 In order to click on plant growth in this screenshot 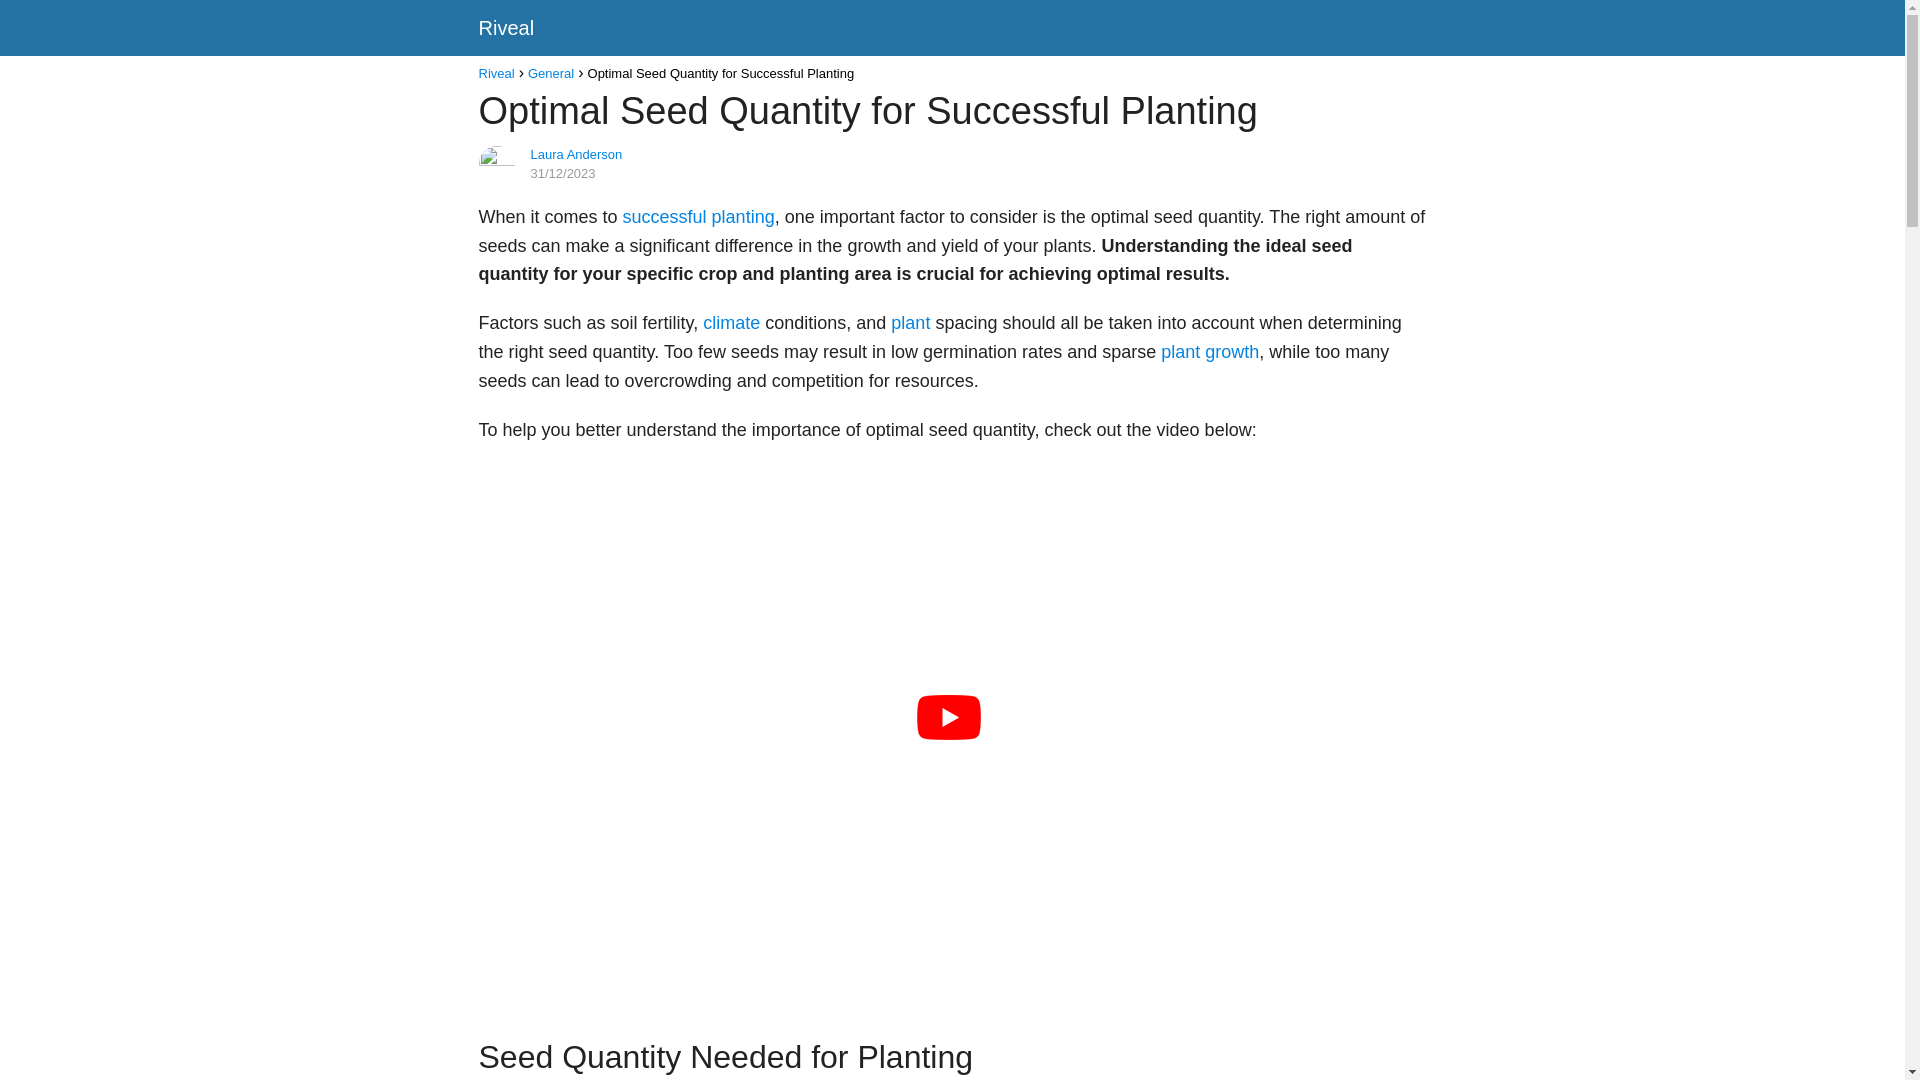, I will do `click(1210, 352)`.